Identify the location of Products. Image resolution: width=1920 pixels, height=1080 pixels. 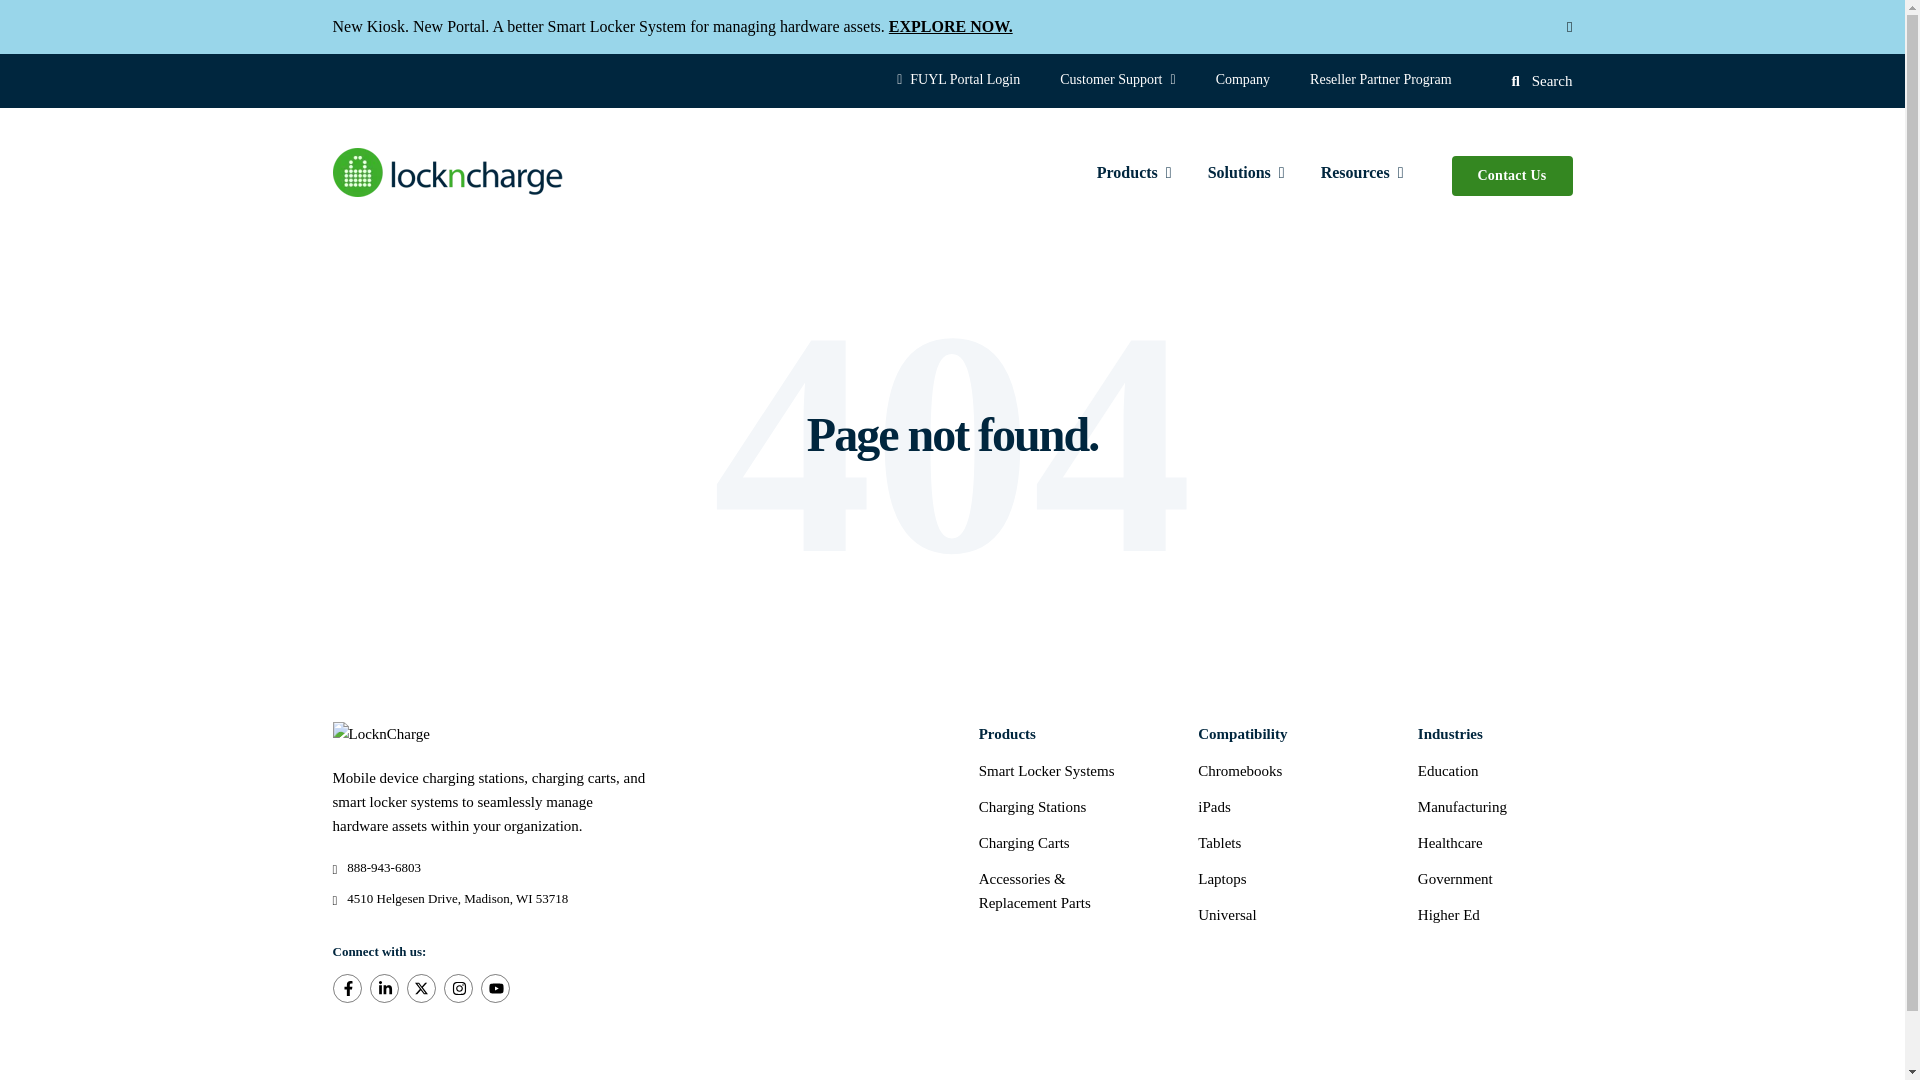
(1134, 175).